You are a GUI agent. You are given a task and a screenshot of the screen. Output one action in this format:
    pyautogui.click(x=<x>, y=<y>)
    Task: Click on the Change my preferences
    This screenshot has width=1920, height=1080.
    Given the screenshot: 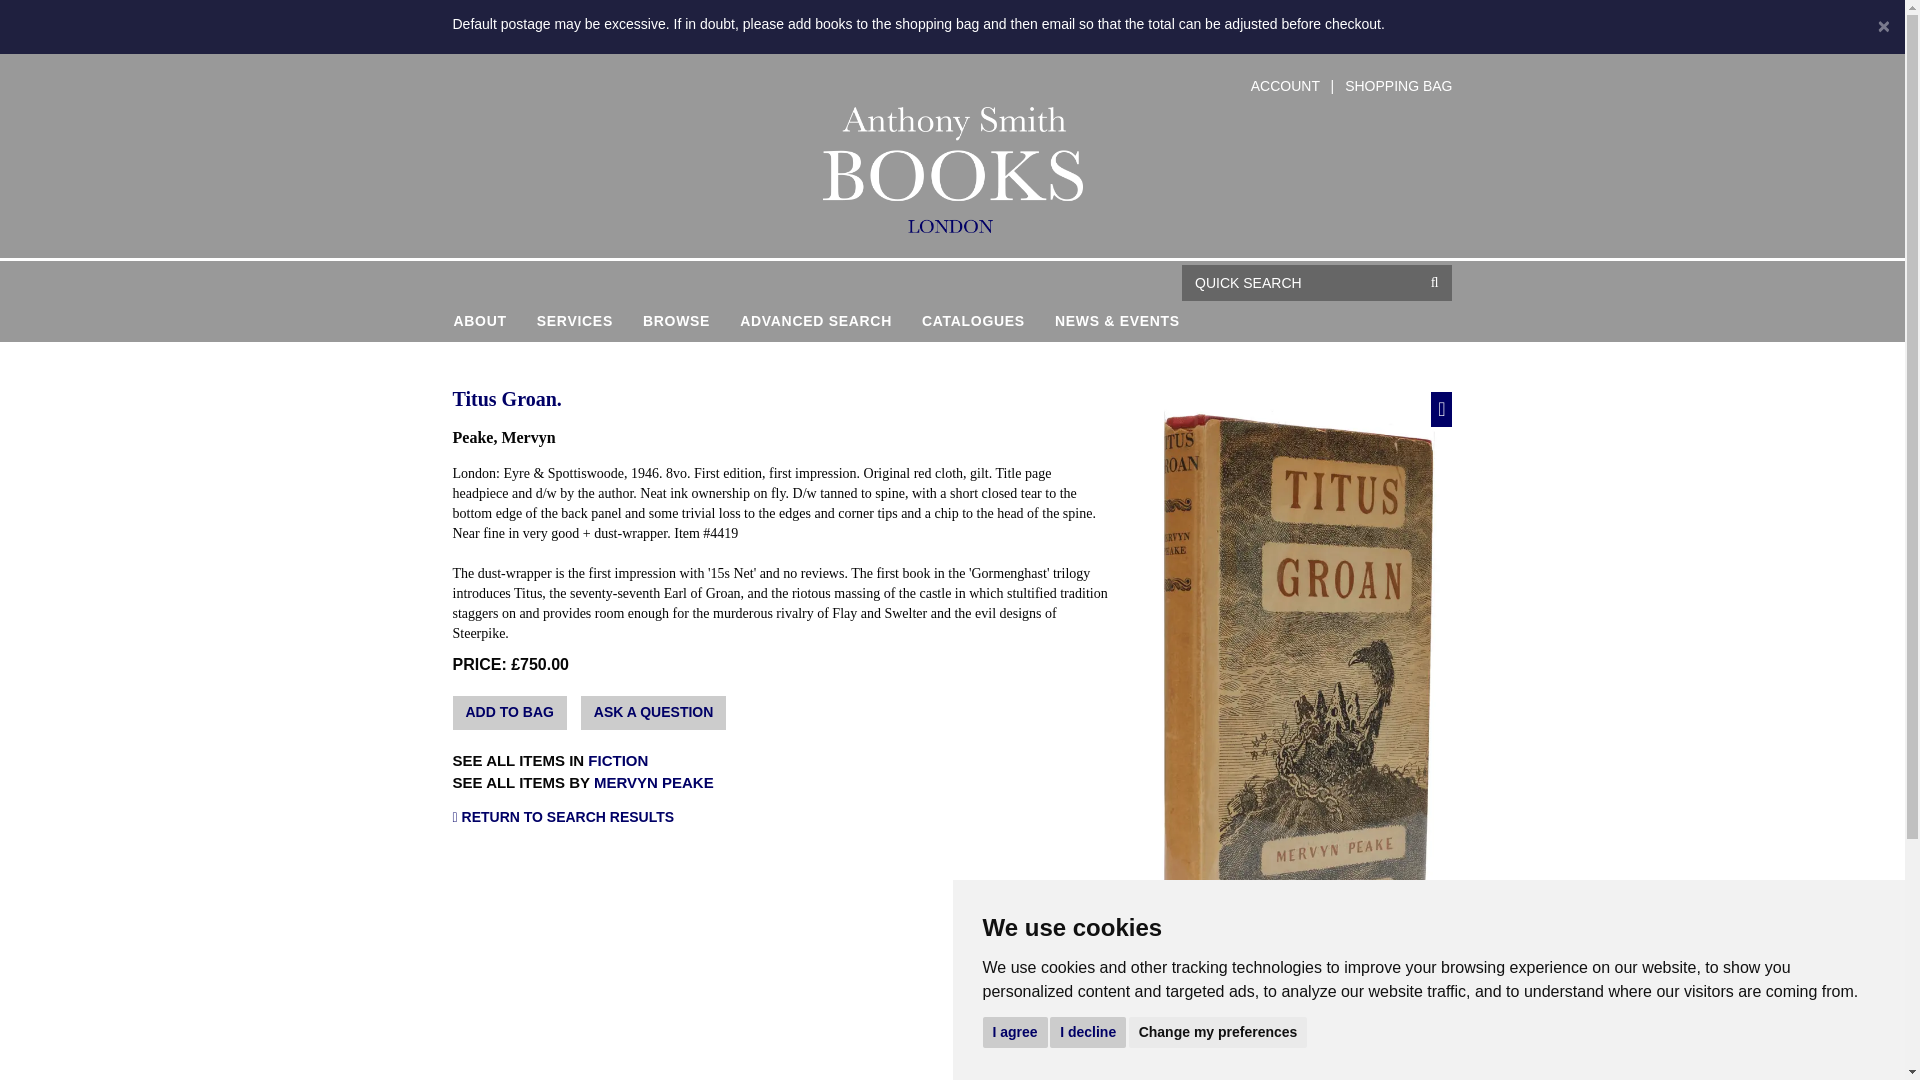 What is the action you would take?
    pyautogui.click(x=1218, y=1031)
    